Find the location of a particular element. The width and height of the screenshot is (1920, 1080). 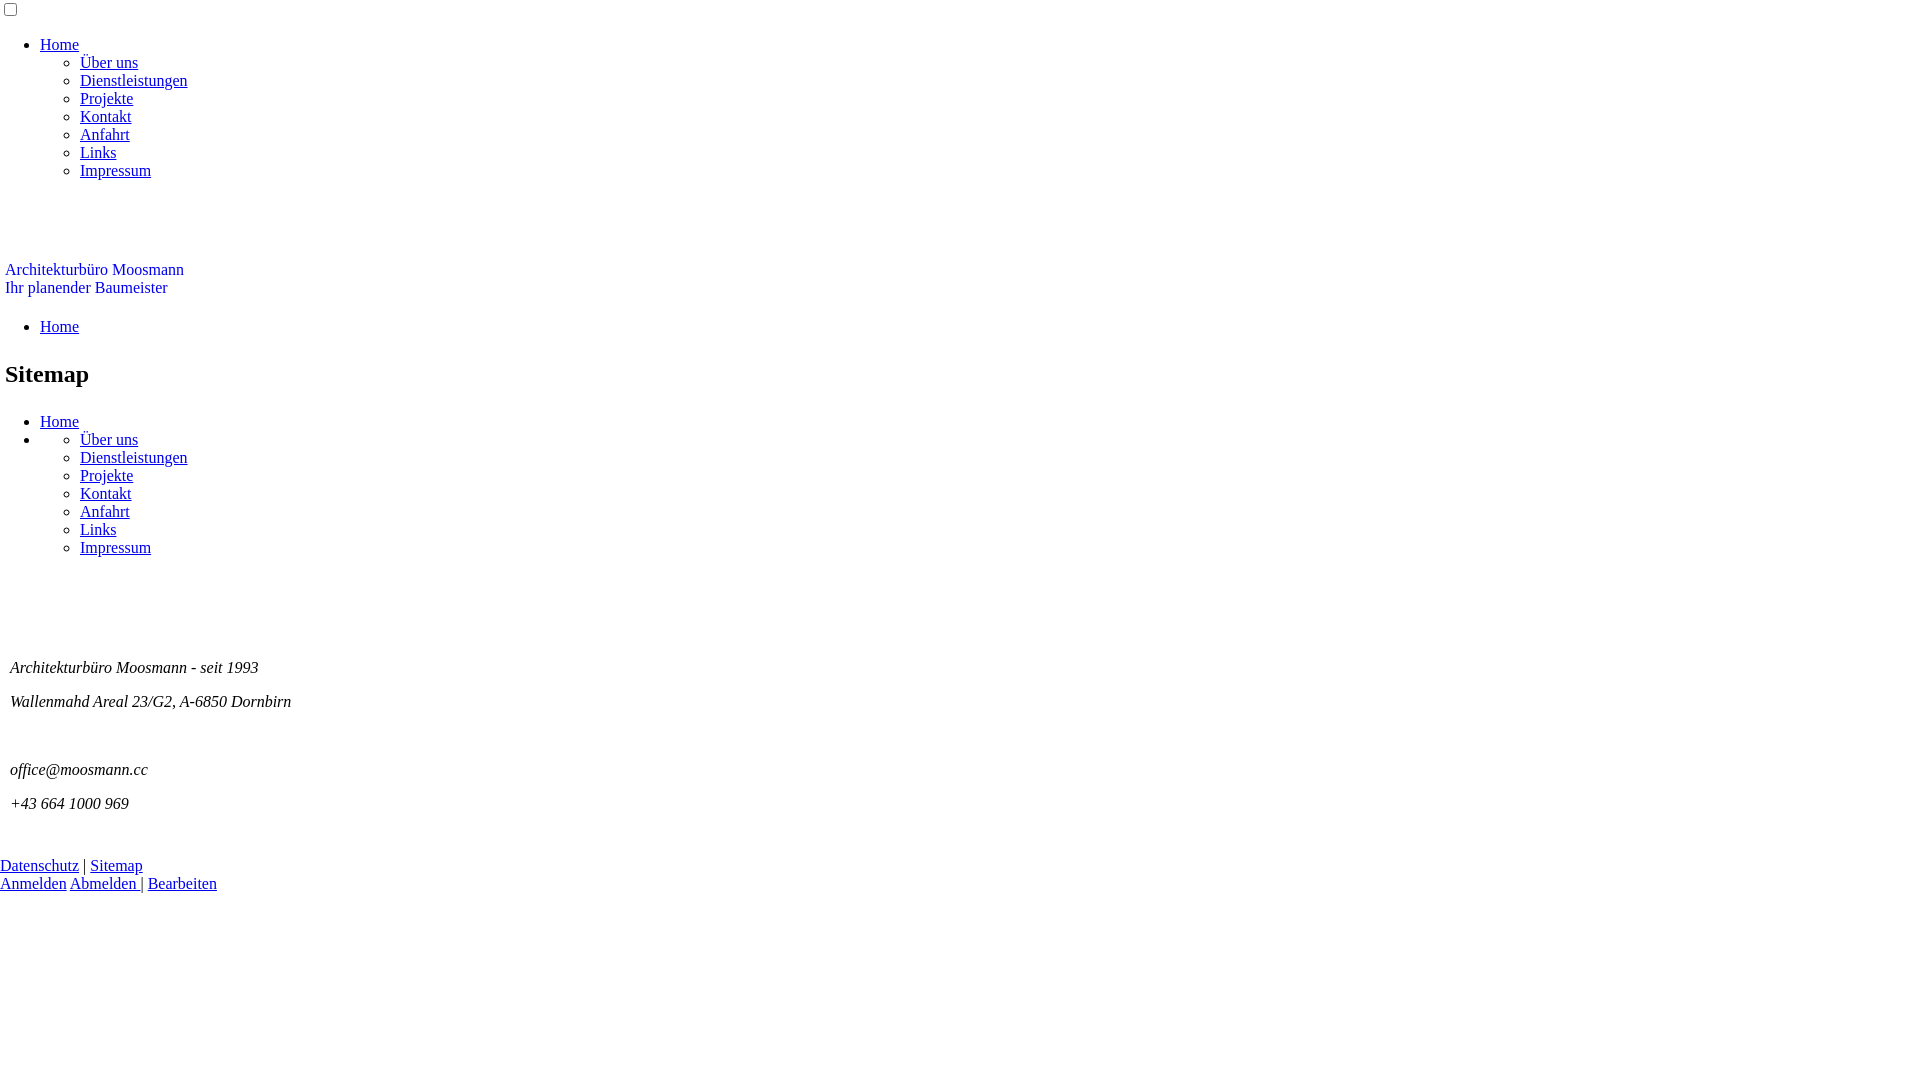

Home is located at coordinates (60, 326).